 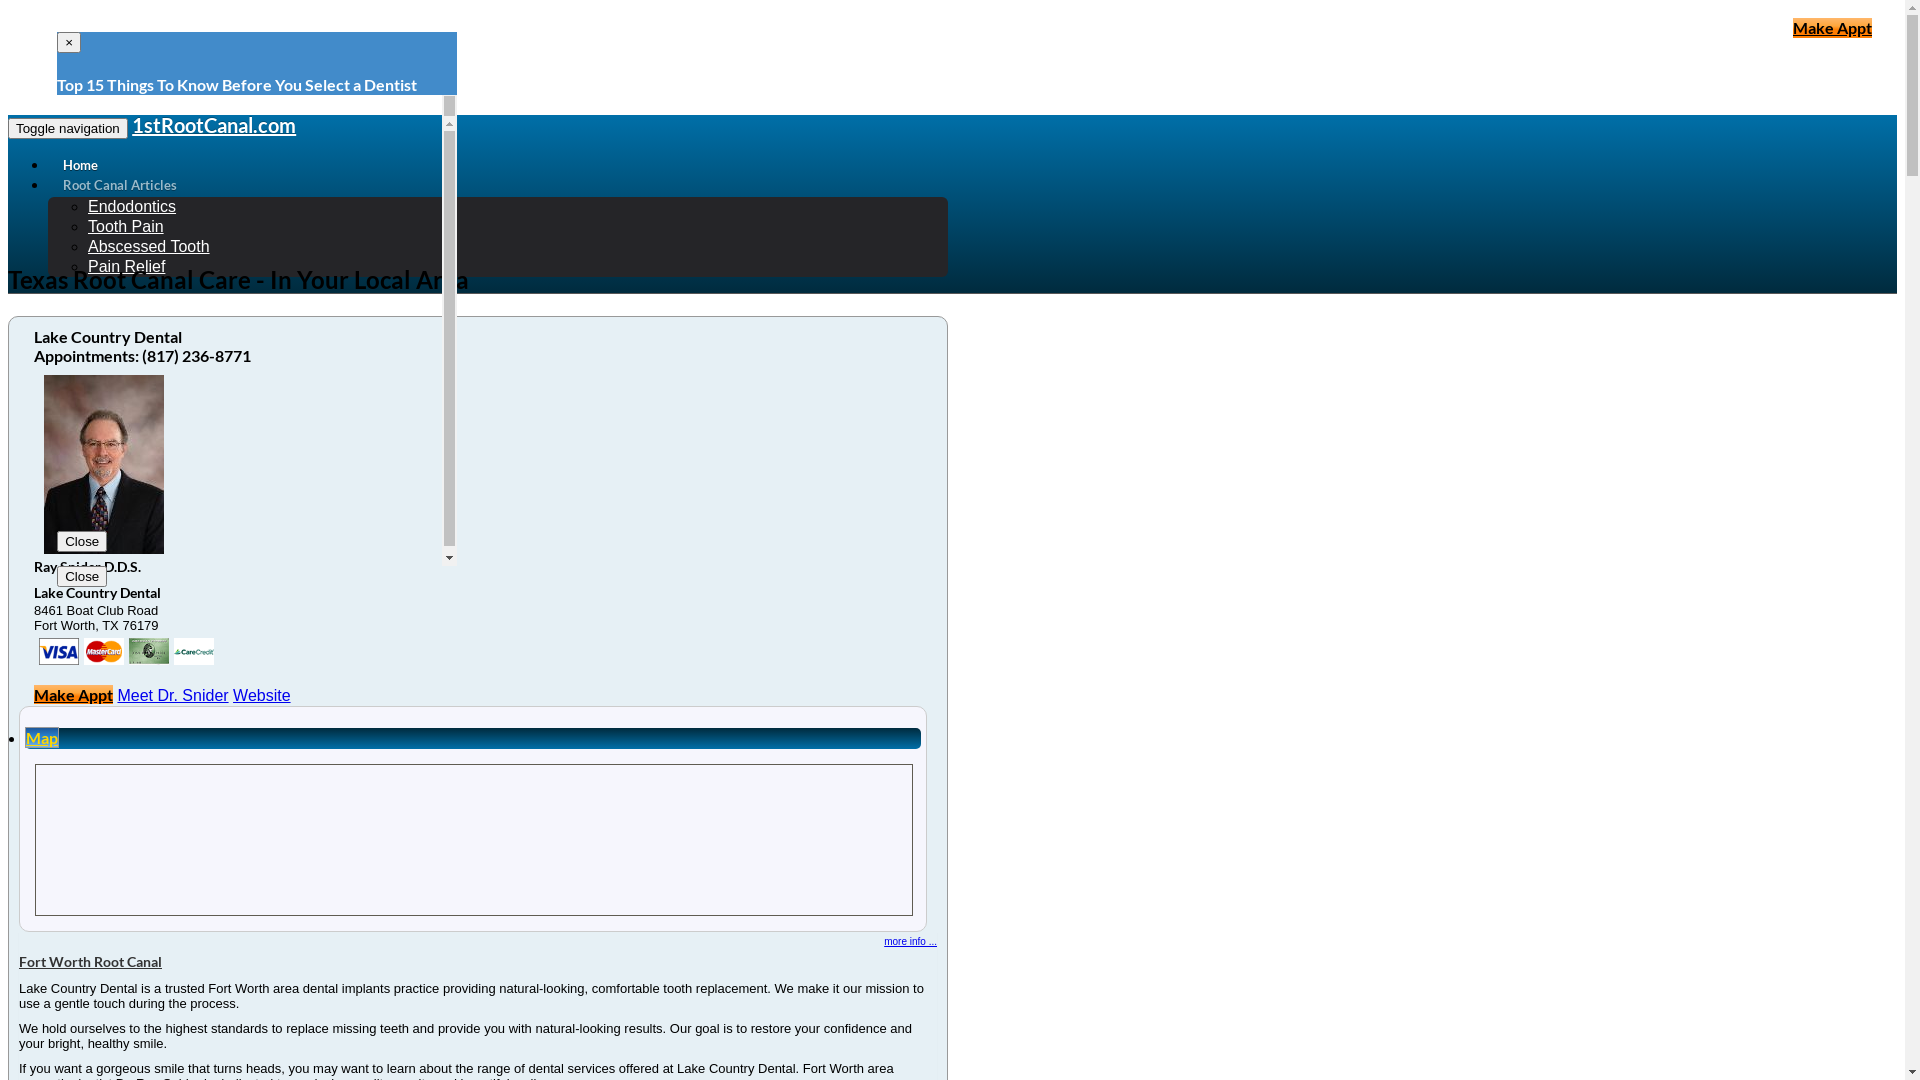 What do you see at coordinates (1832, 28) in the screenshot?
I see `Make Appt` at bounding box center [1832, 28].